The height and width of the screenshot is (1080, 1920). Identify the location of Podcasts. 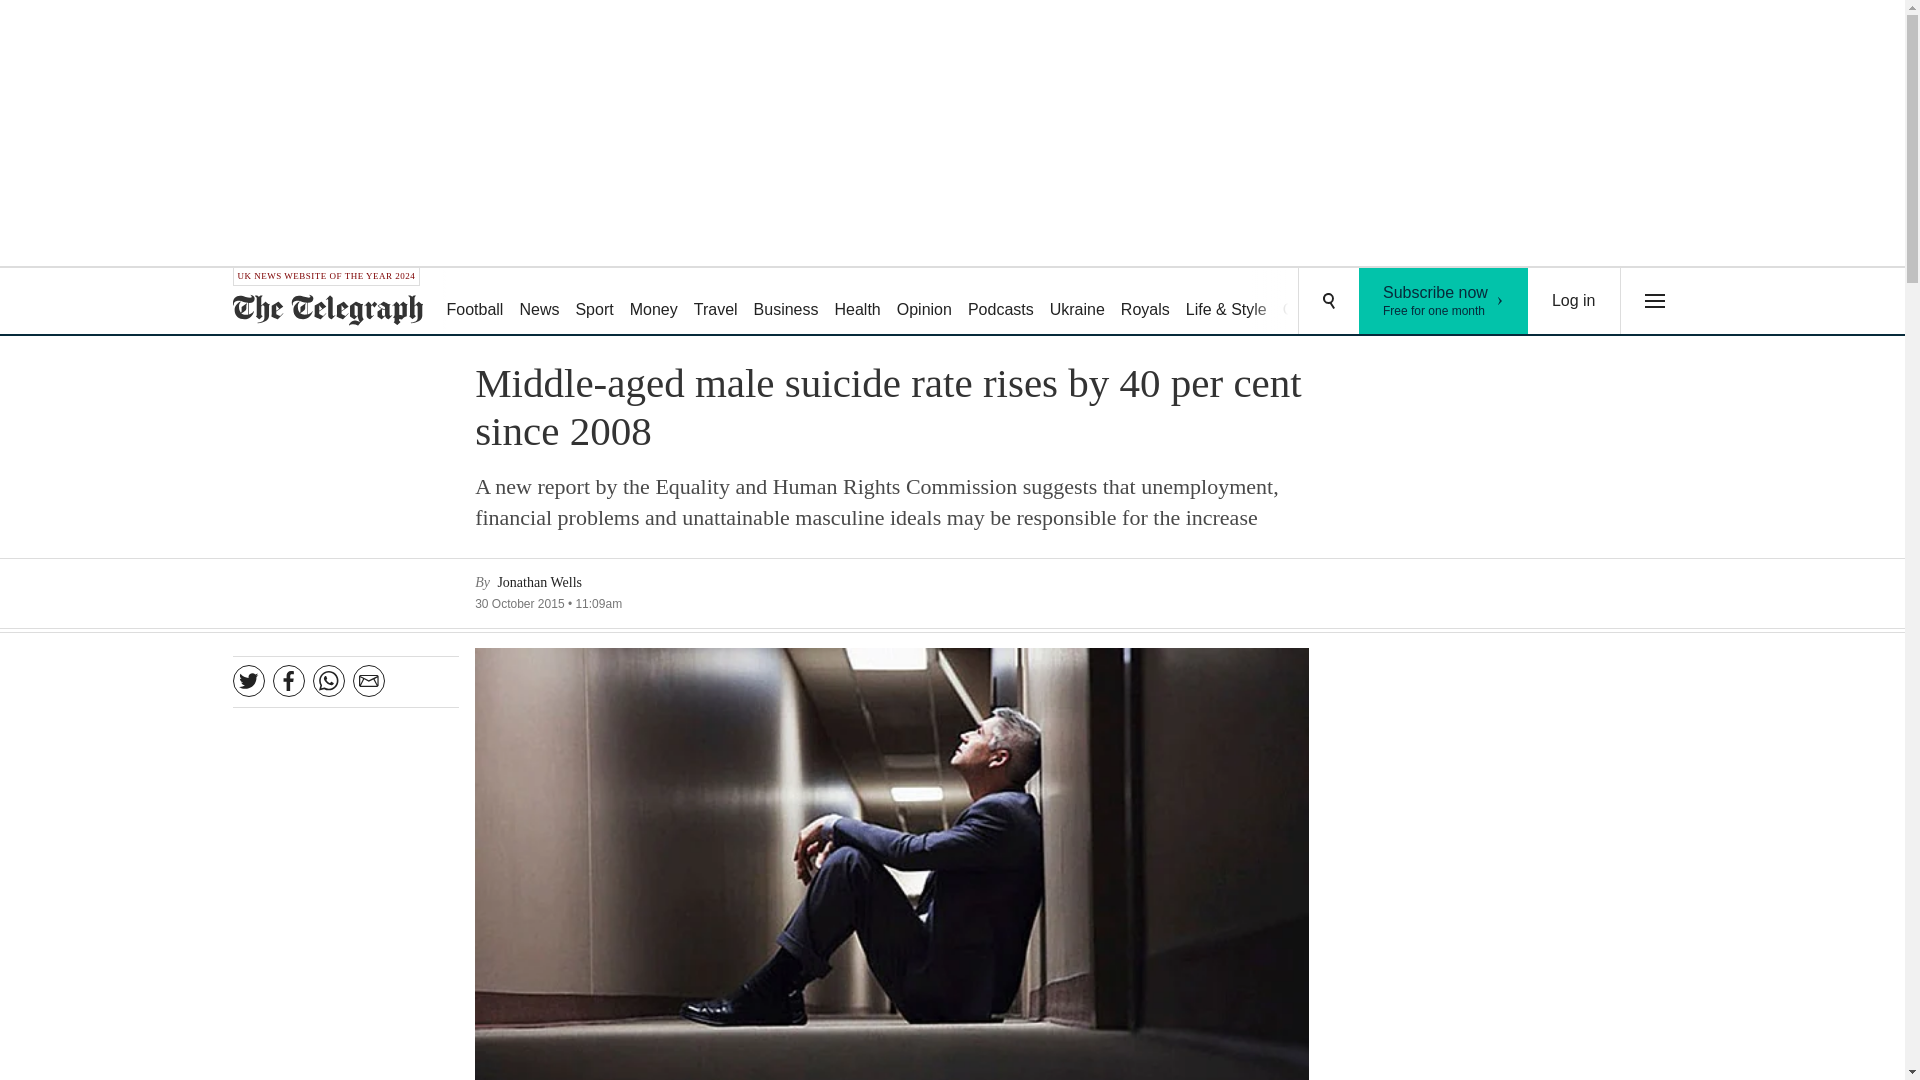
(1001, 302).